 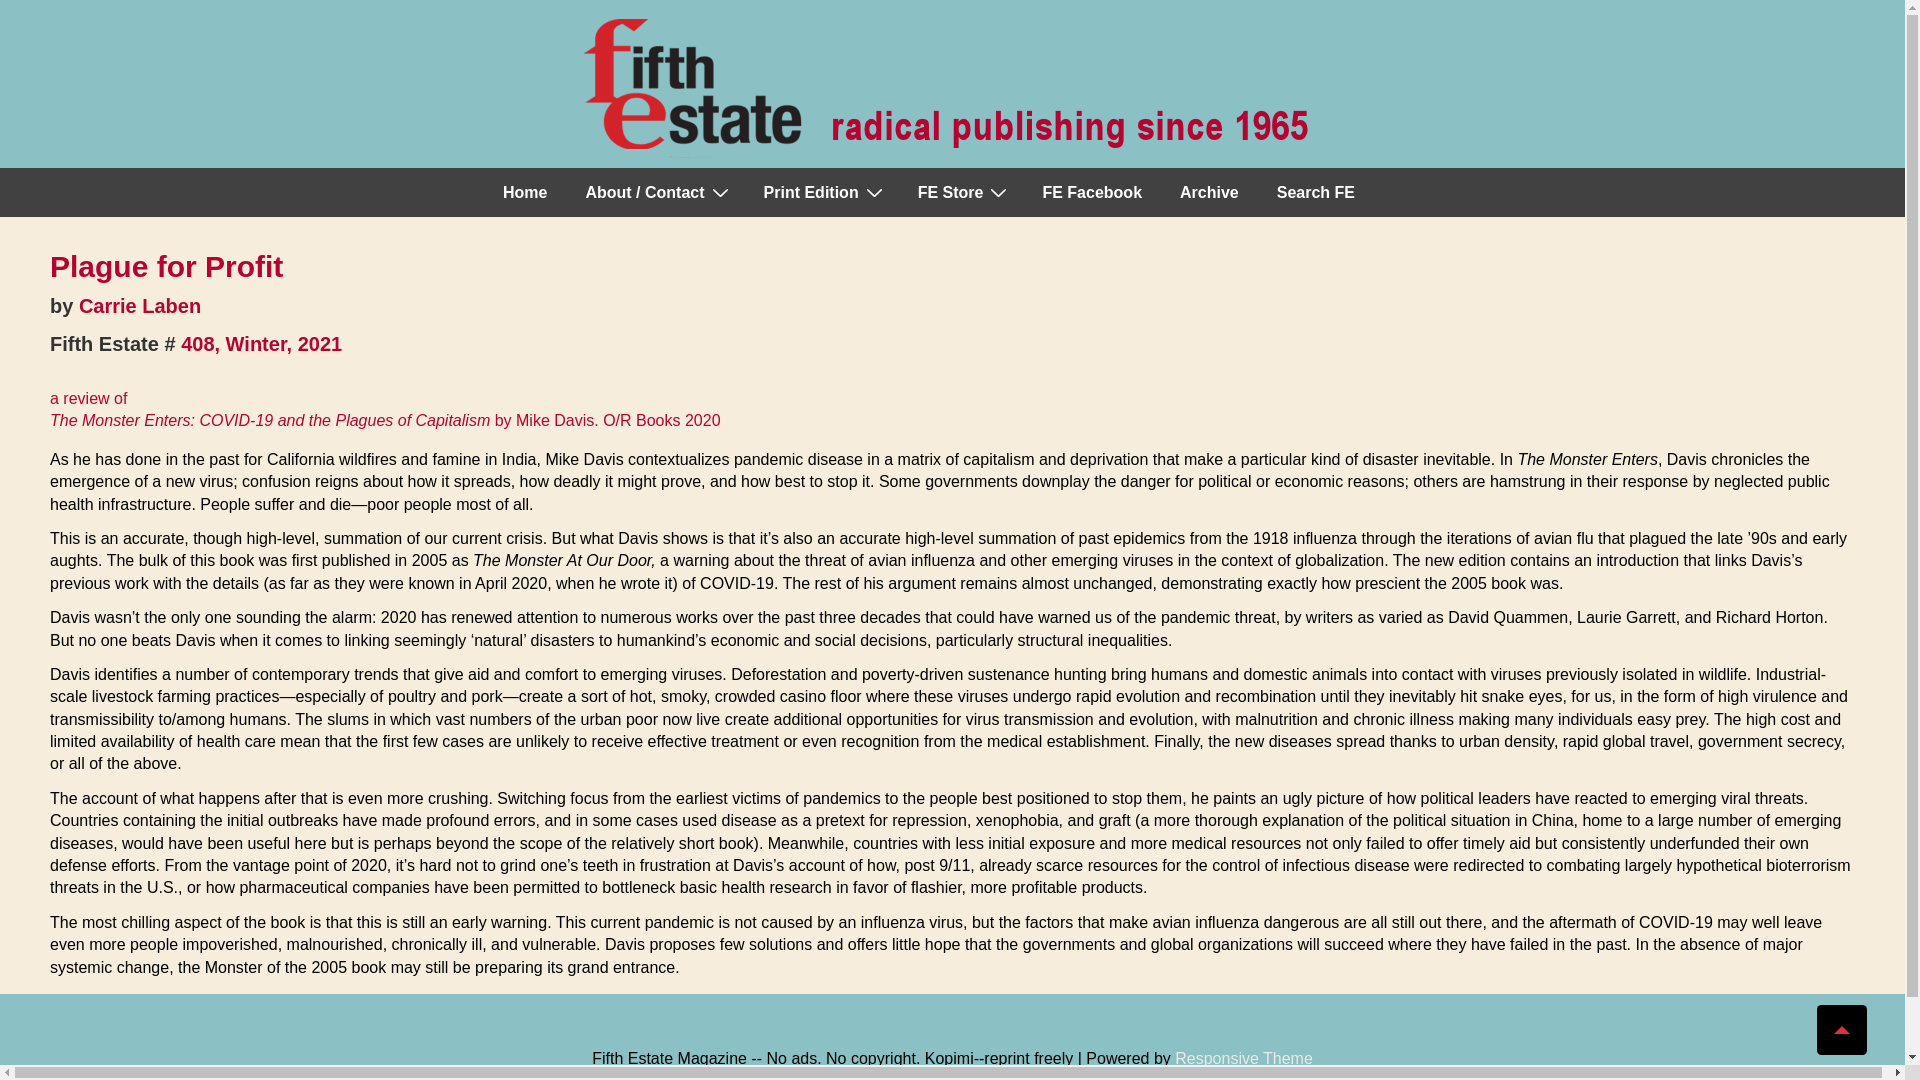 What do you see at coordinates (822, 192) in the screenshot?
I see `Print Edition` at bounding box center [822, 192].